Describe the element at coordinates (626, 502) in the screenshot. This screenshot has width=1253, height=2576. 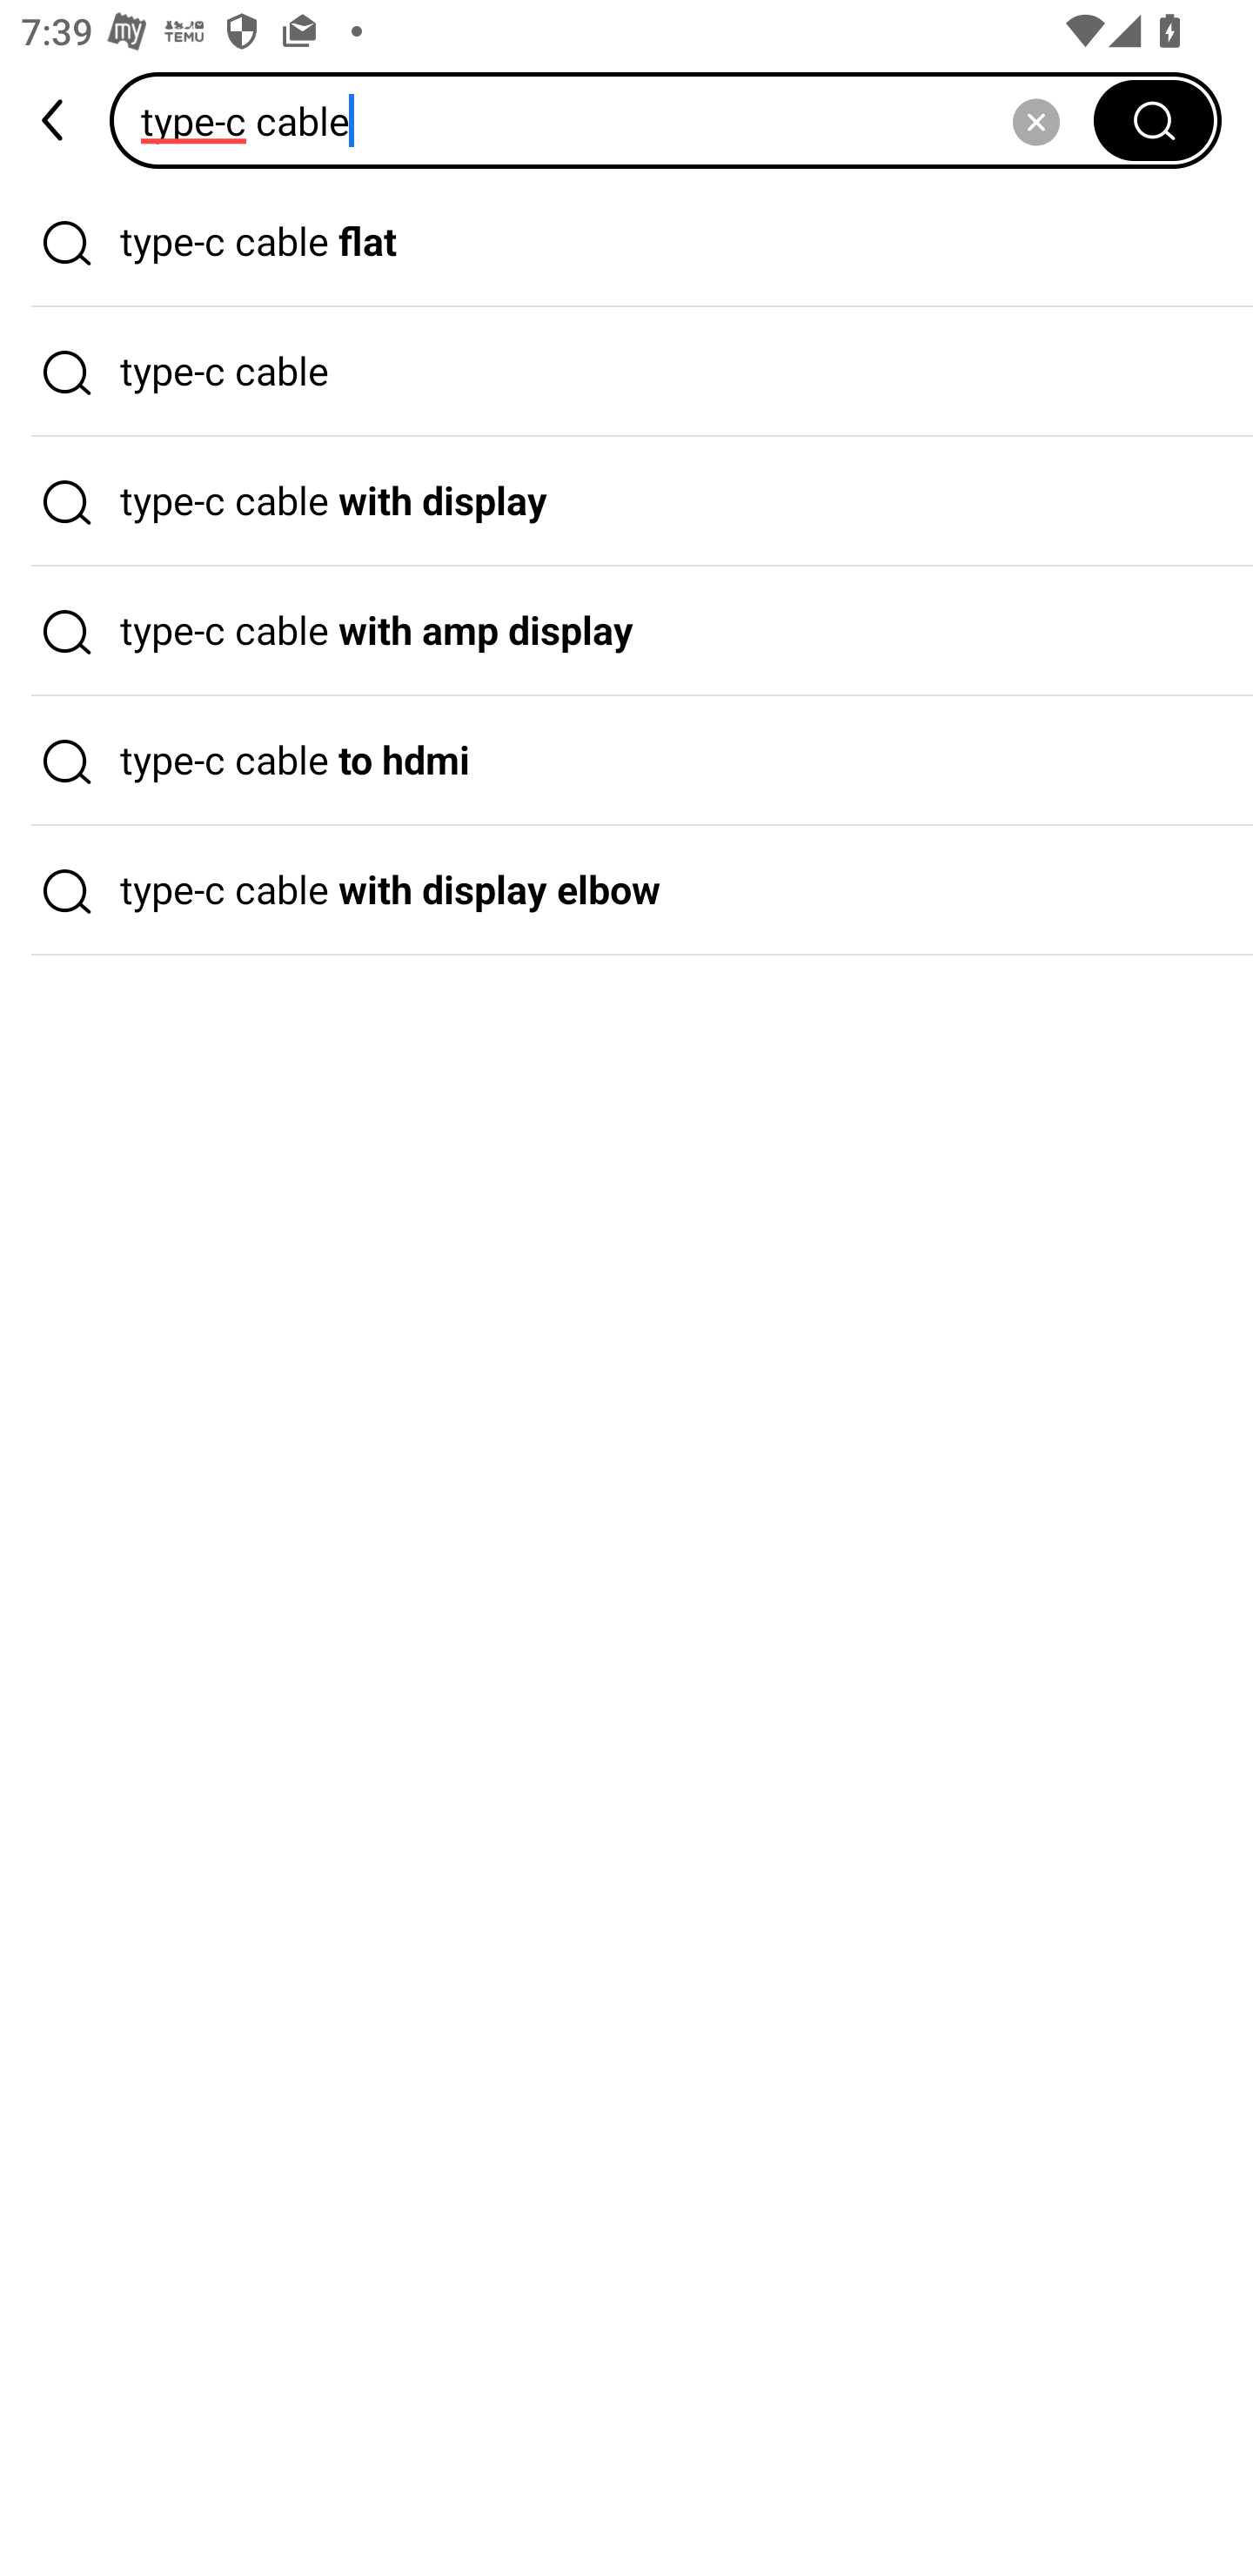
I see `type-c cable with display` at that location.